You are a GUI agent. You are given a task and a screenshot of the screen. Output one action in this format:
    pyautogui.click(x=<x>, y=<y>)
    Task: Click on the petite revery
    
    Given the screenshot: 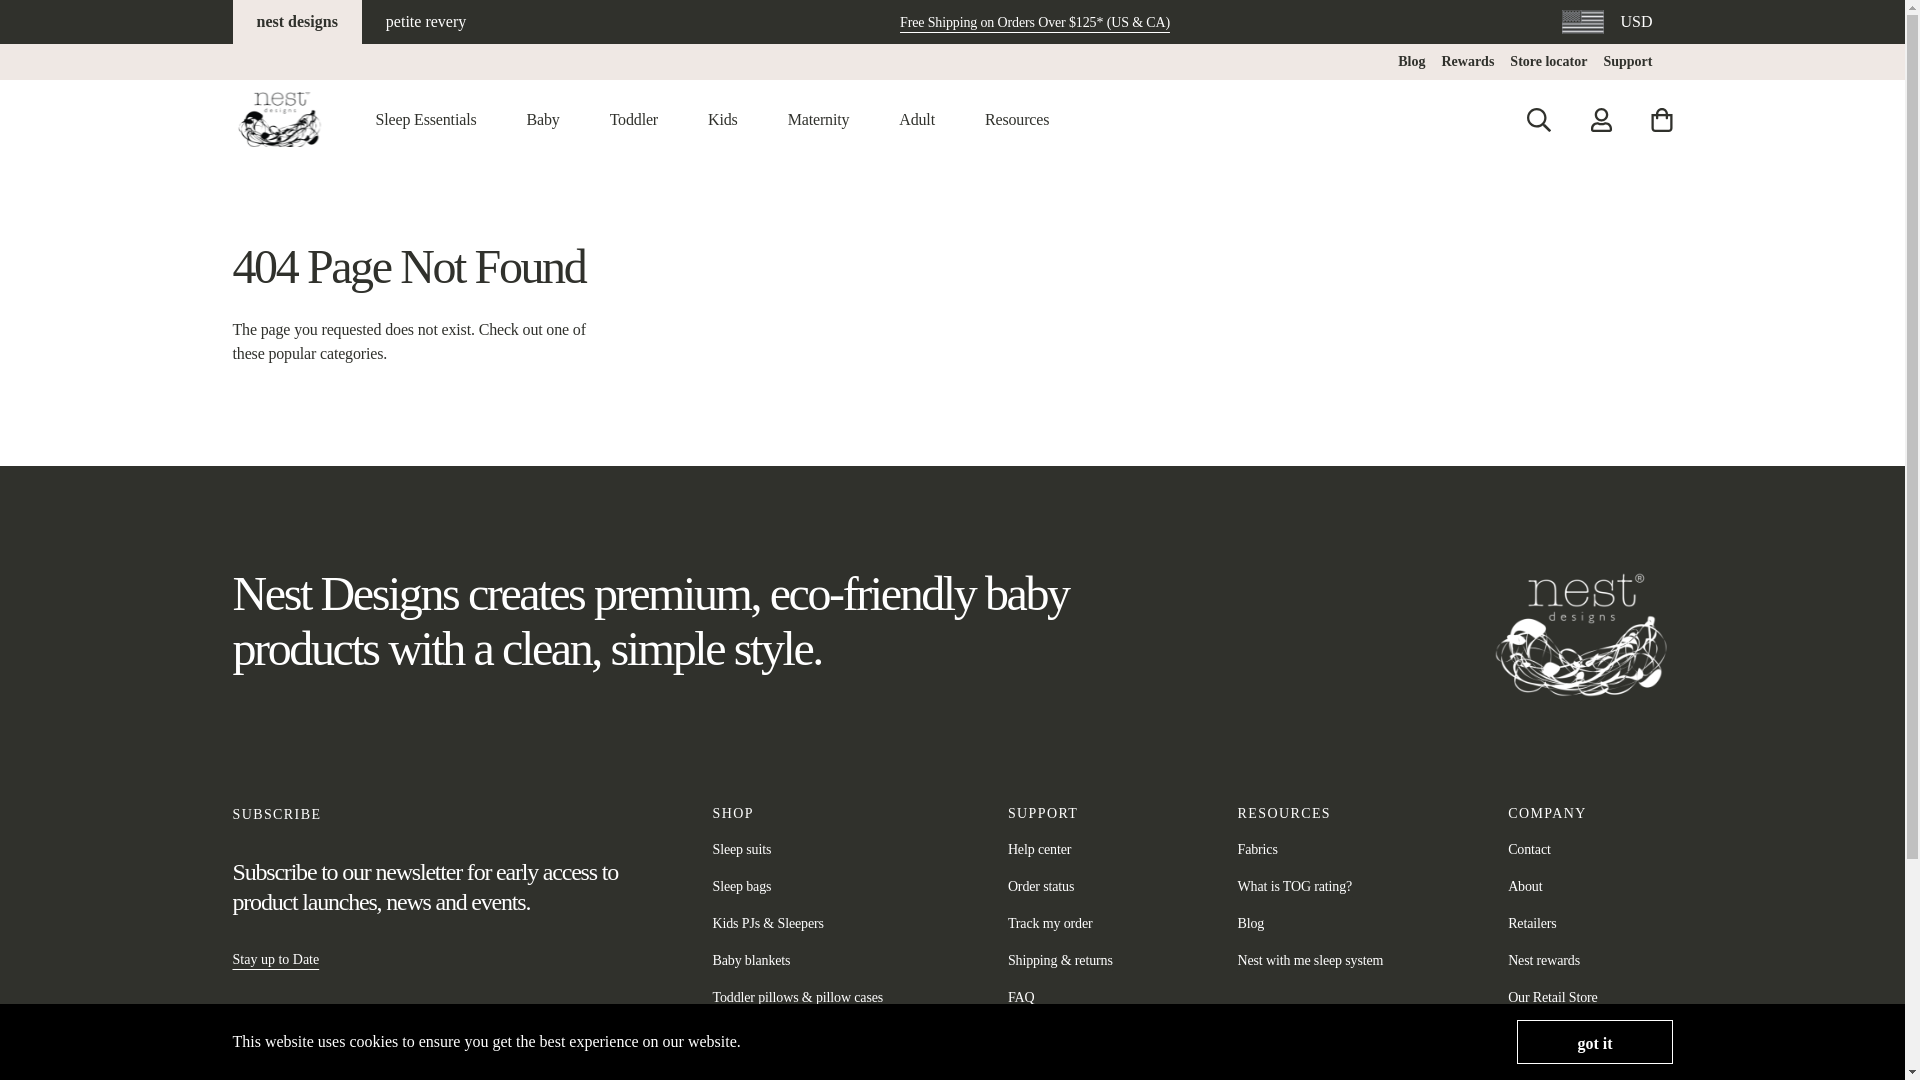 What is the action you would take?
    pyautogui.click(x=426, y=22)
    